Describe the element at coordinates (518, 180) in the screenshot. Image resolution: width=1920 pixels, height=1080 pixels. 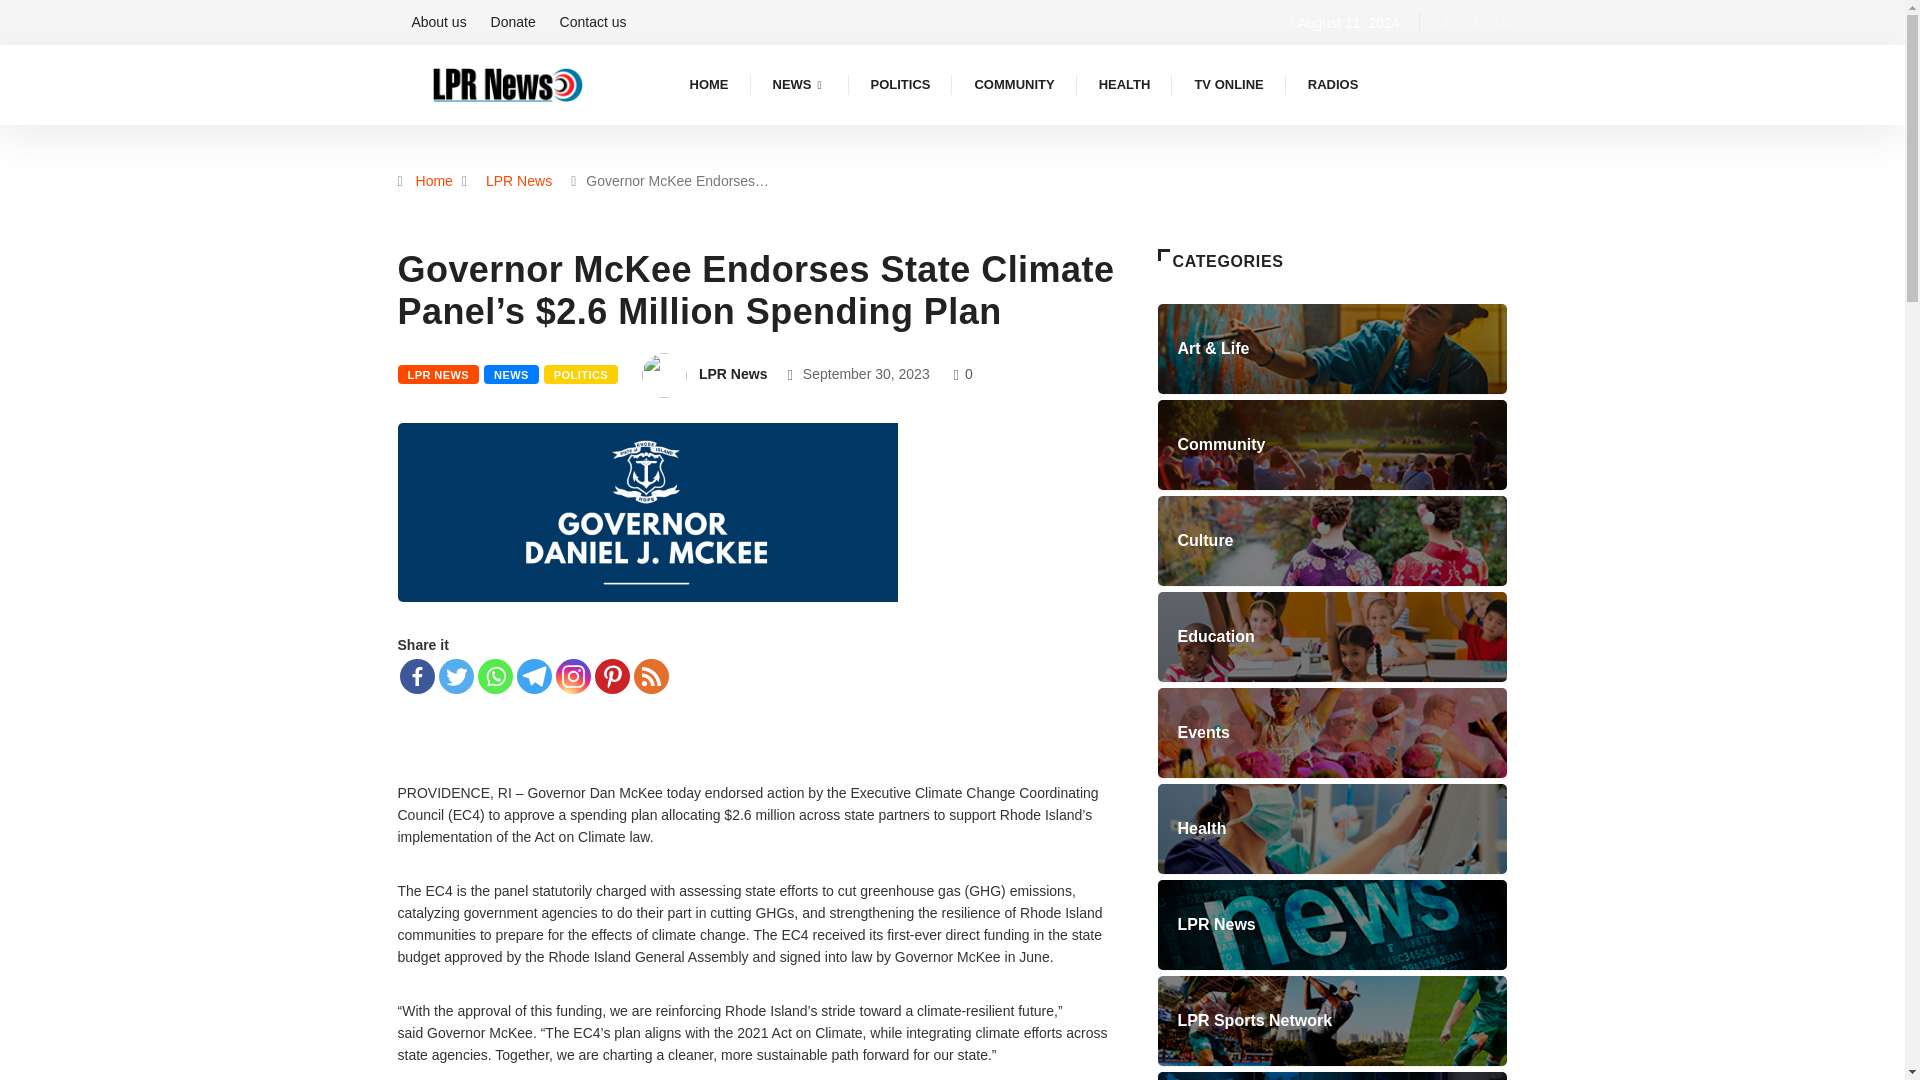
I see `LPR News` at that location.